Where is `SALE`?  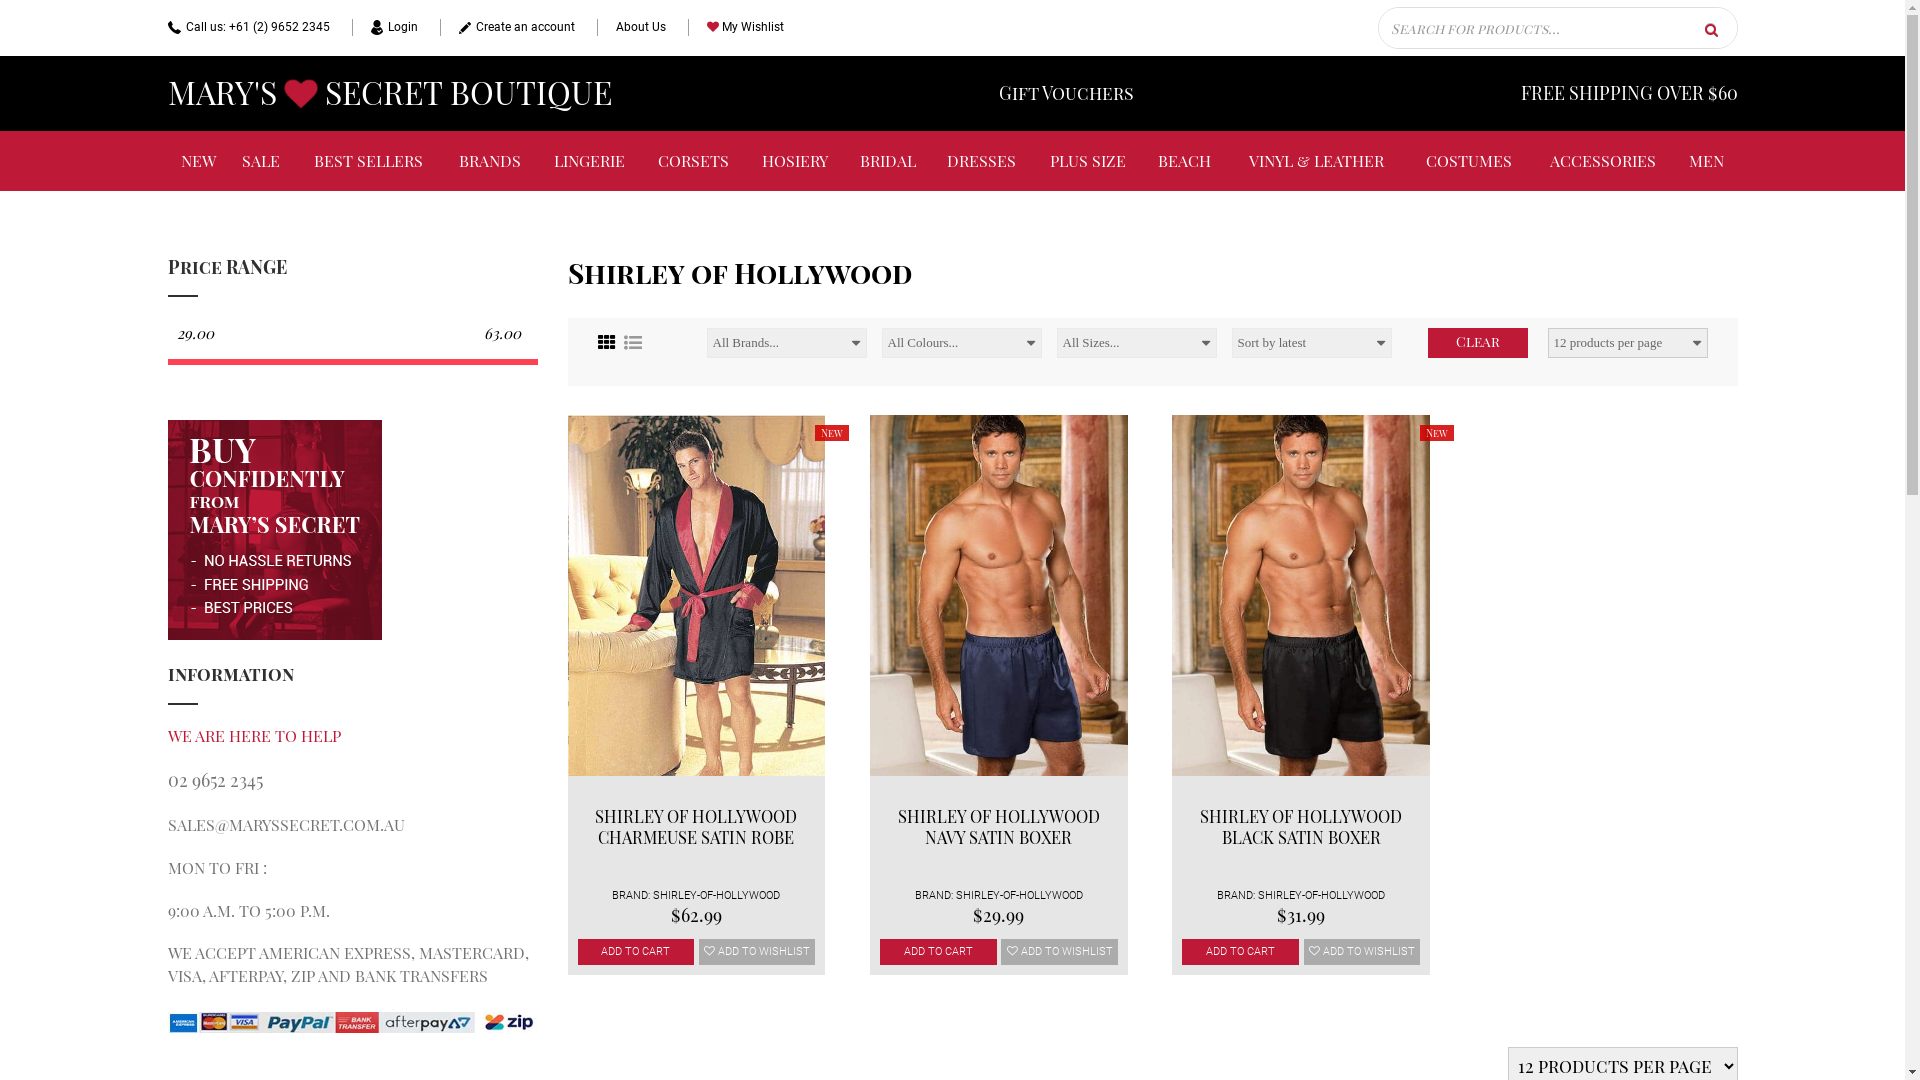
SALE is located at coordinates (262, 161).